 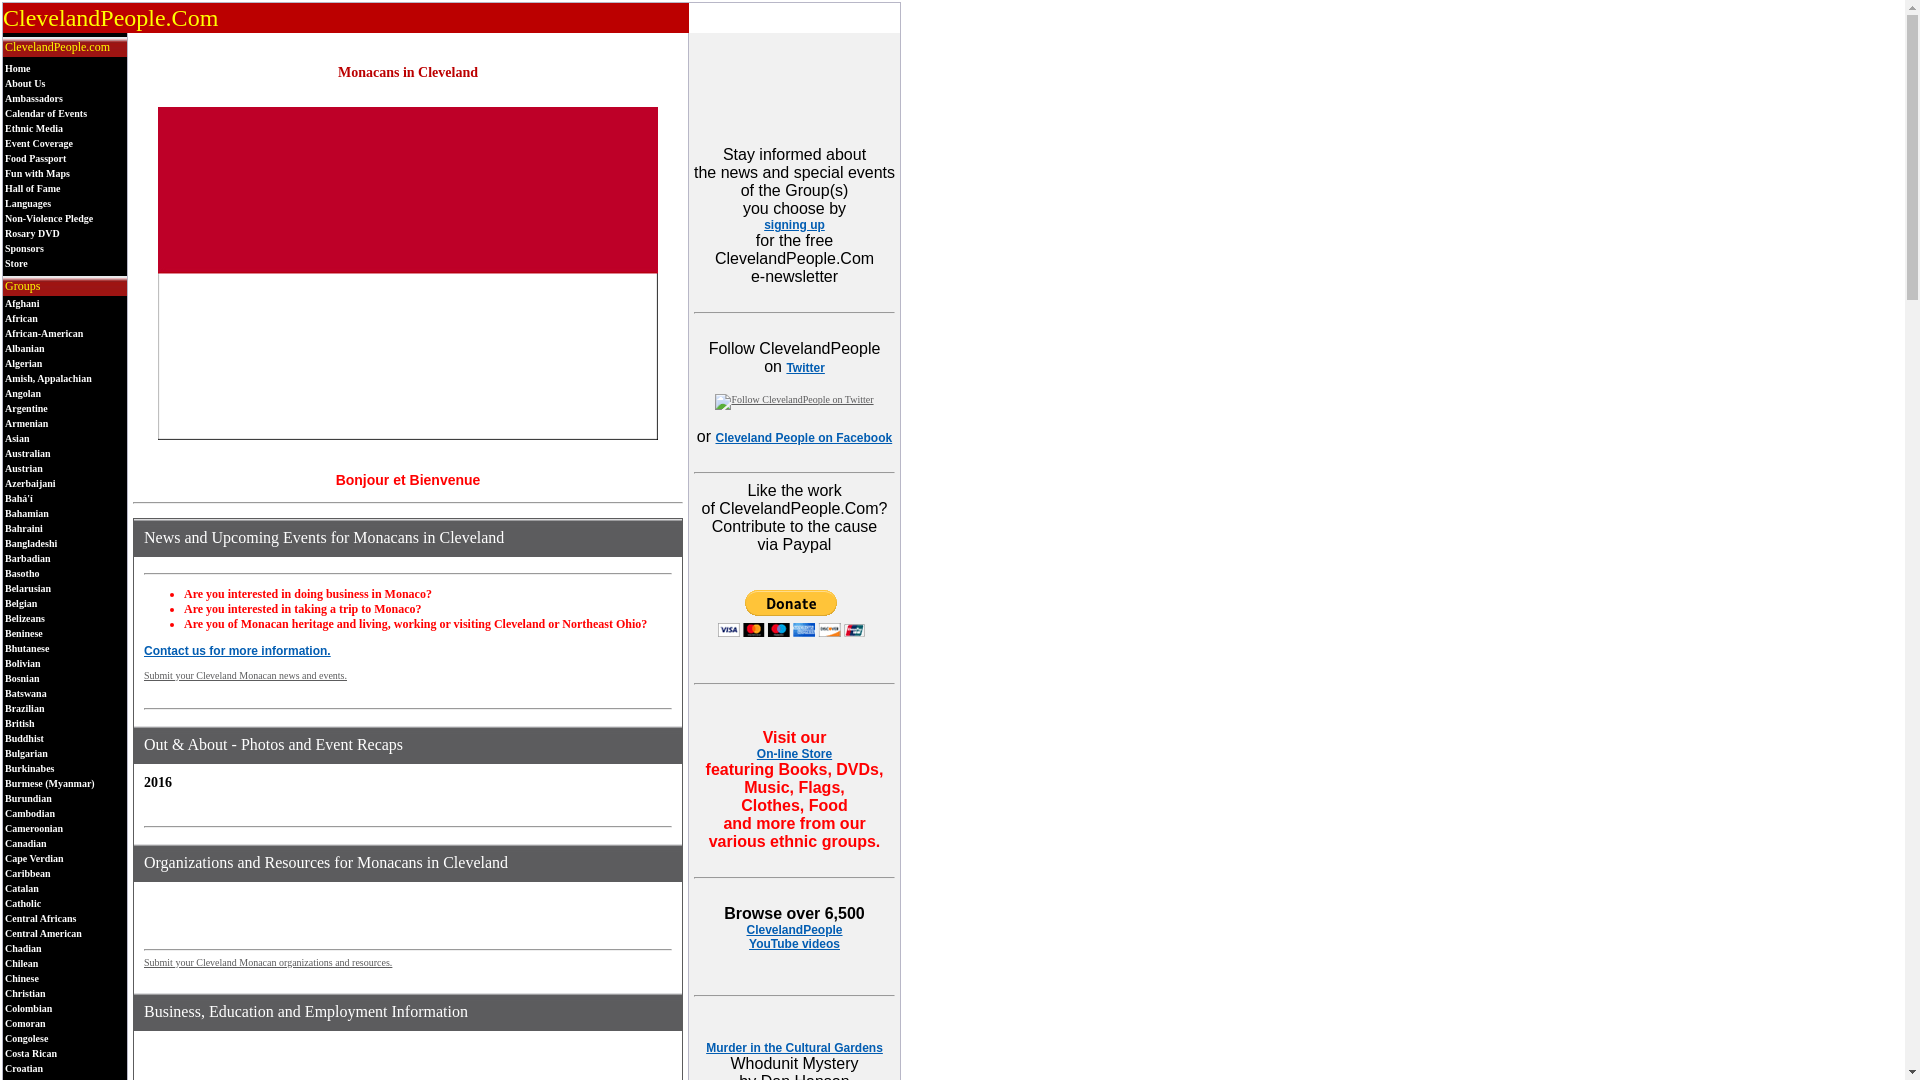 What do you see at coordinates (33, 188) in the screenshot?
I see `Hall of Fame` at bounding box center [33, 188].